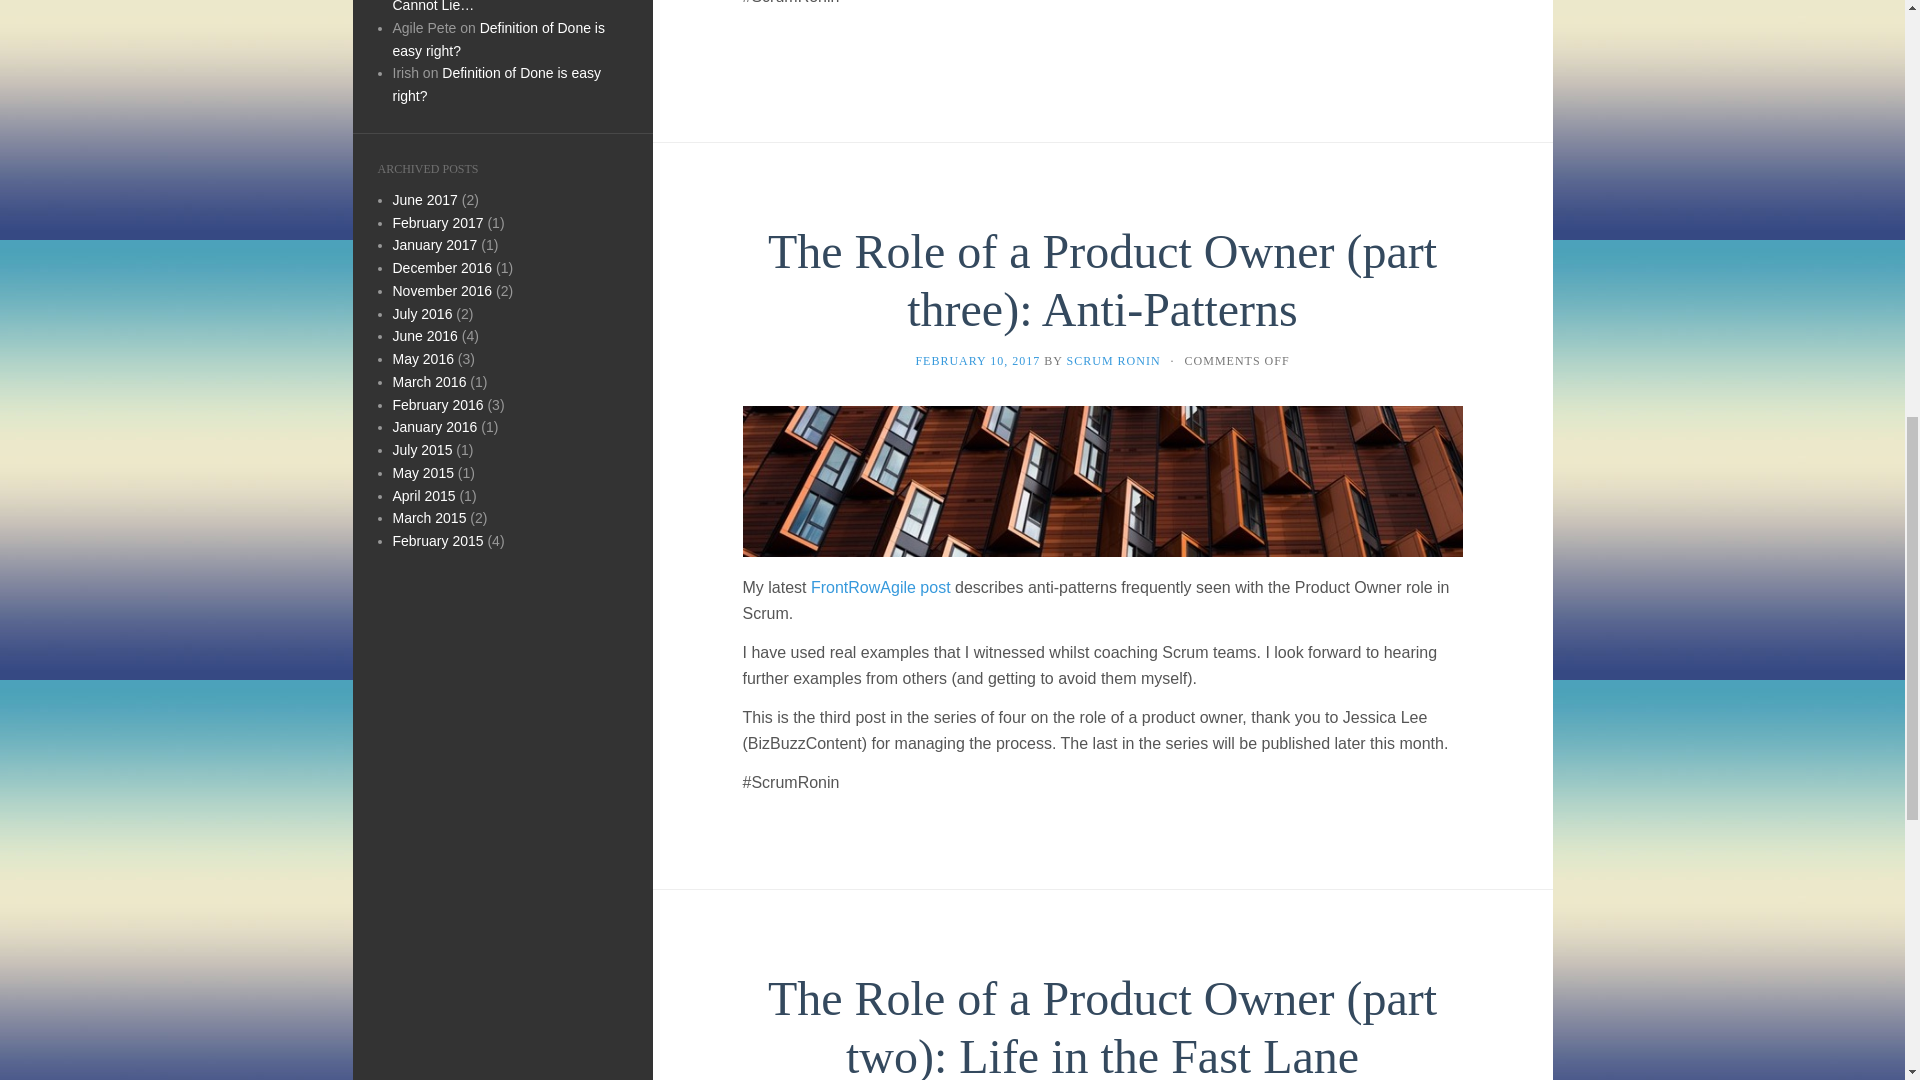  I want to click on Definition of Done is easy right?, so click(496, 84).